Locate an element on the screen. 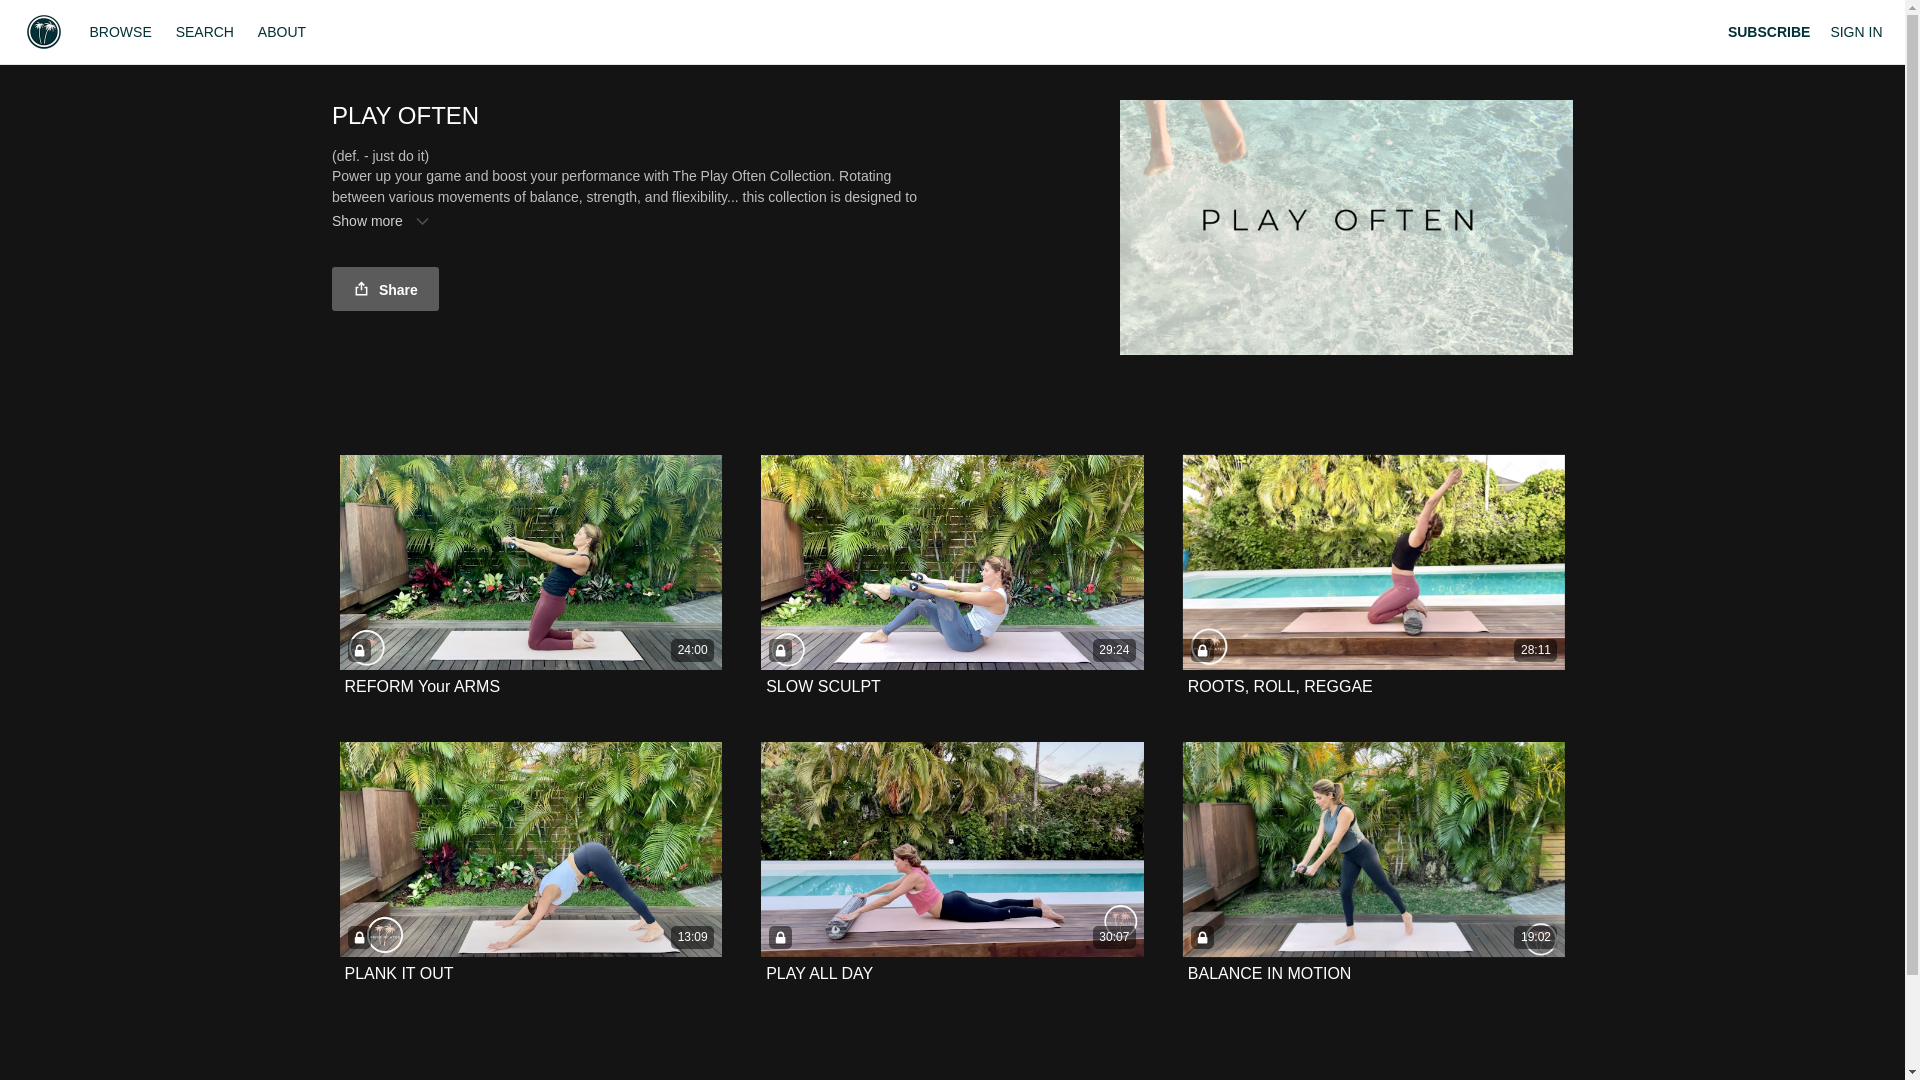 The image size is (1920, 1080). REFORM Your ARMS is located at coordinates (421, 687).